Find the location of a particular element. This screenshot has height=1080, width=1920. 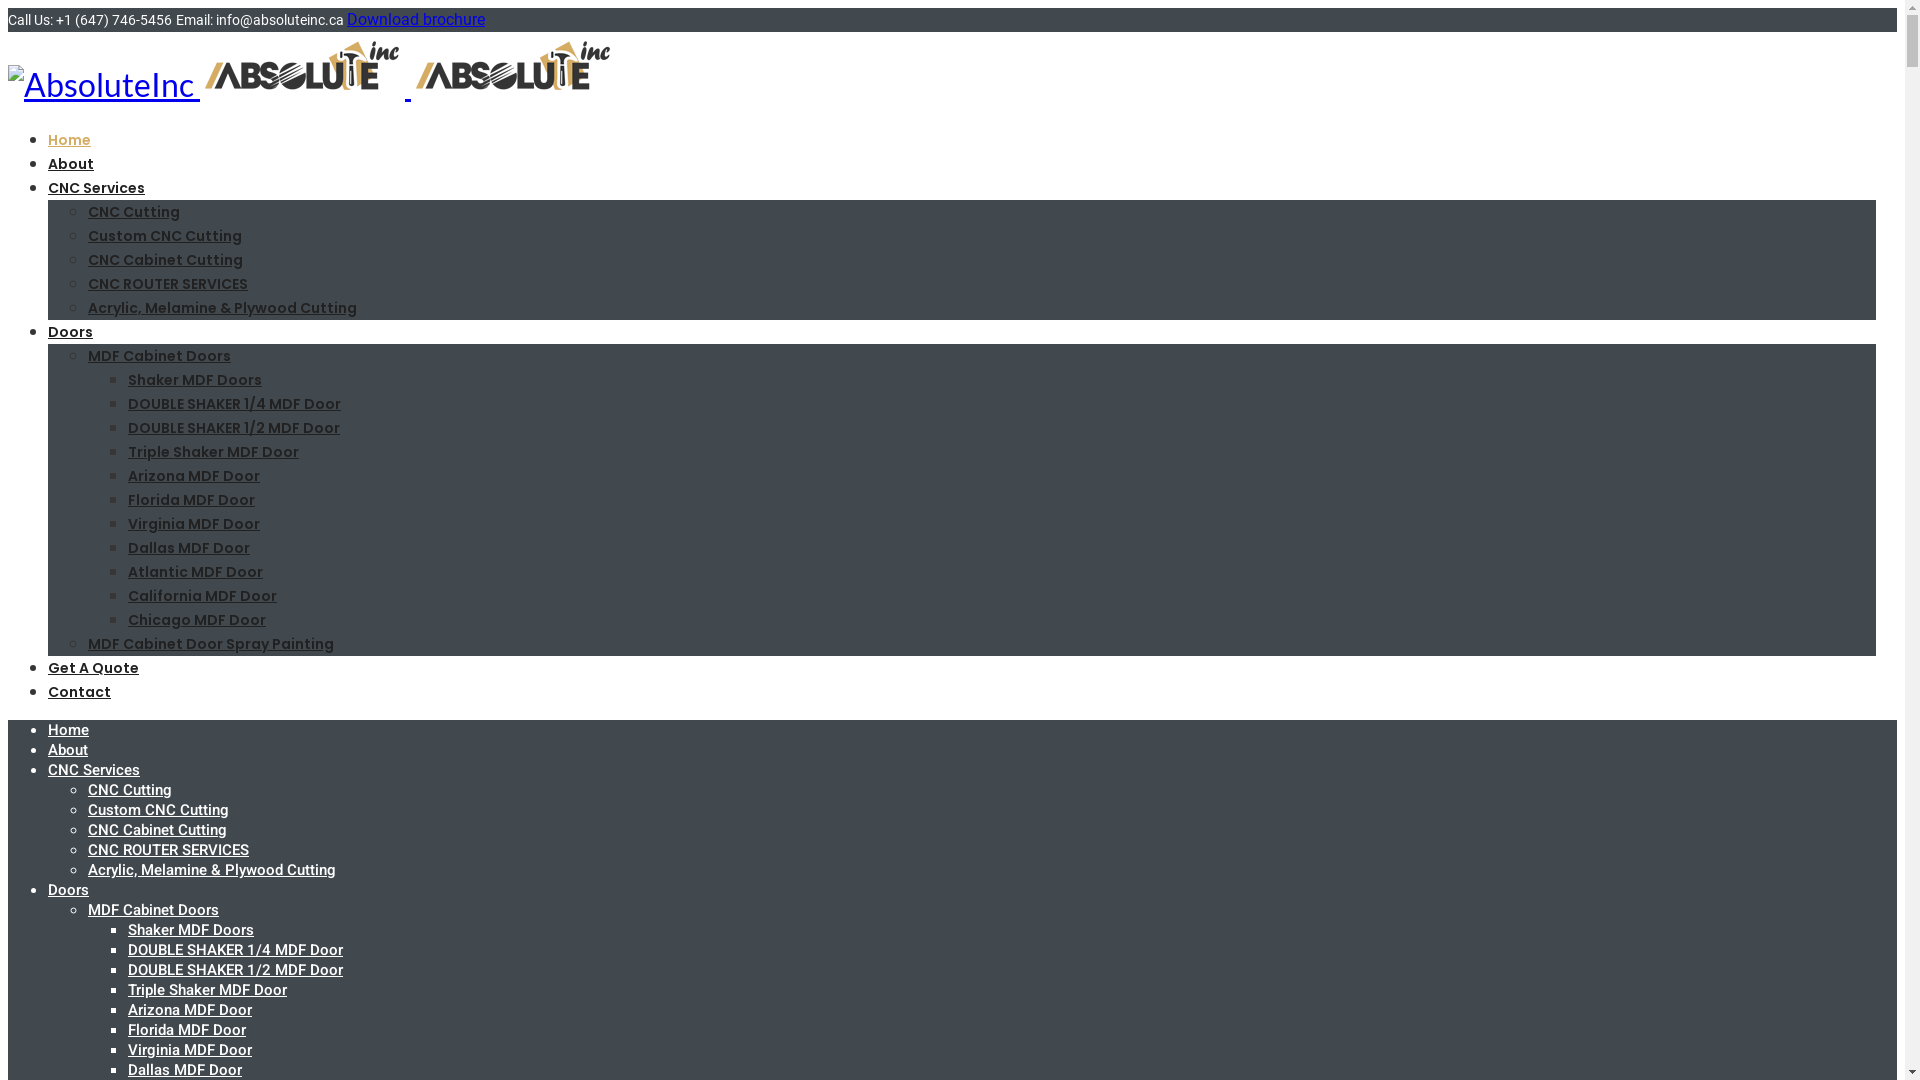

Virginia MDF Door is located at coordinates (190, 1050).